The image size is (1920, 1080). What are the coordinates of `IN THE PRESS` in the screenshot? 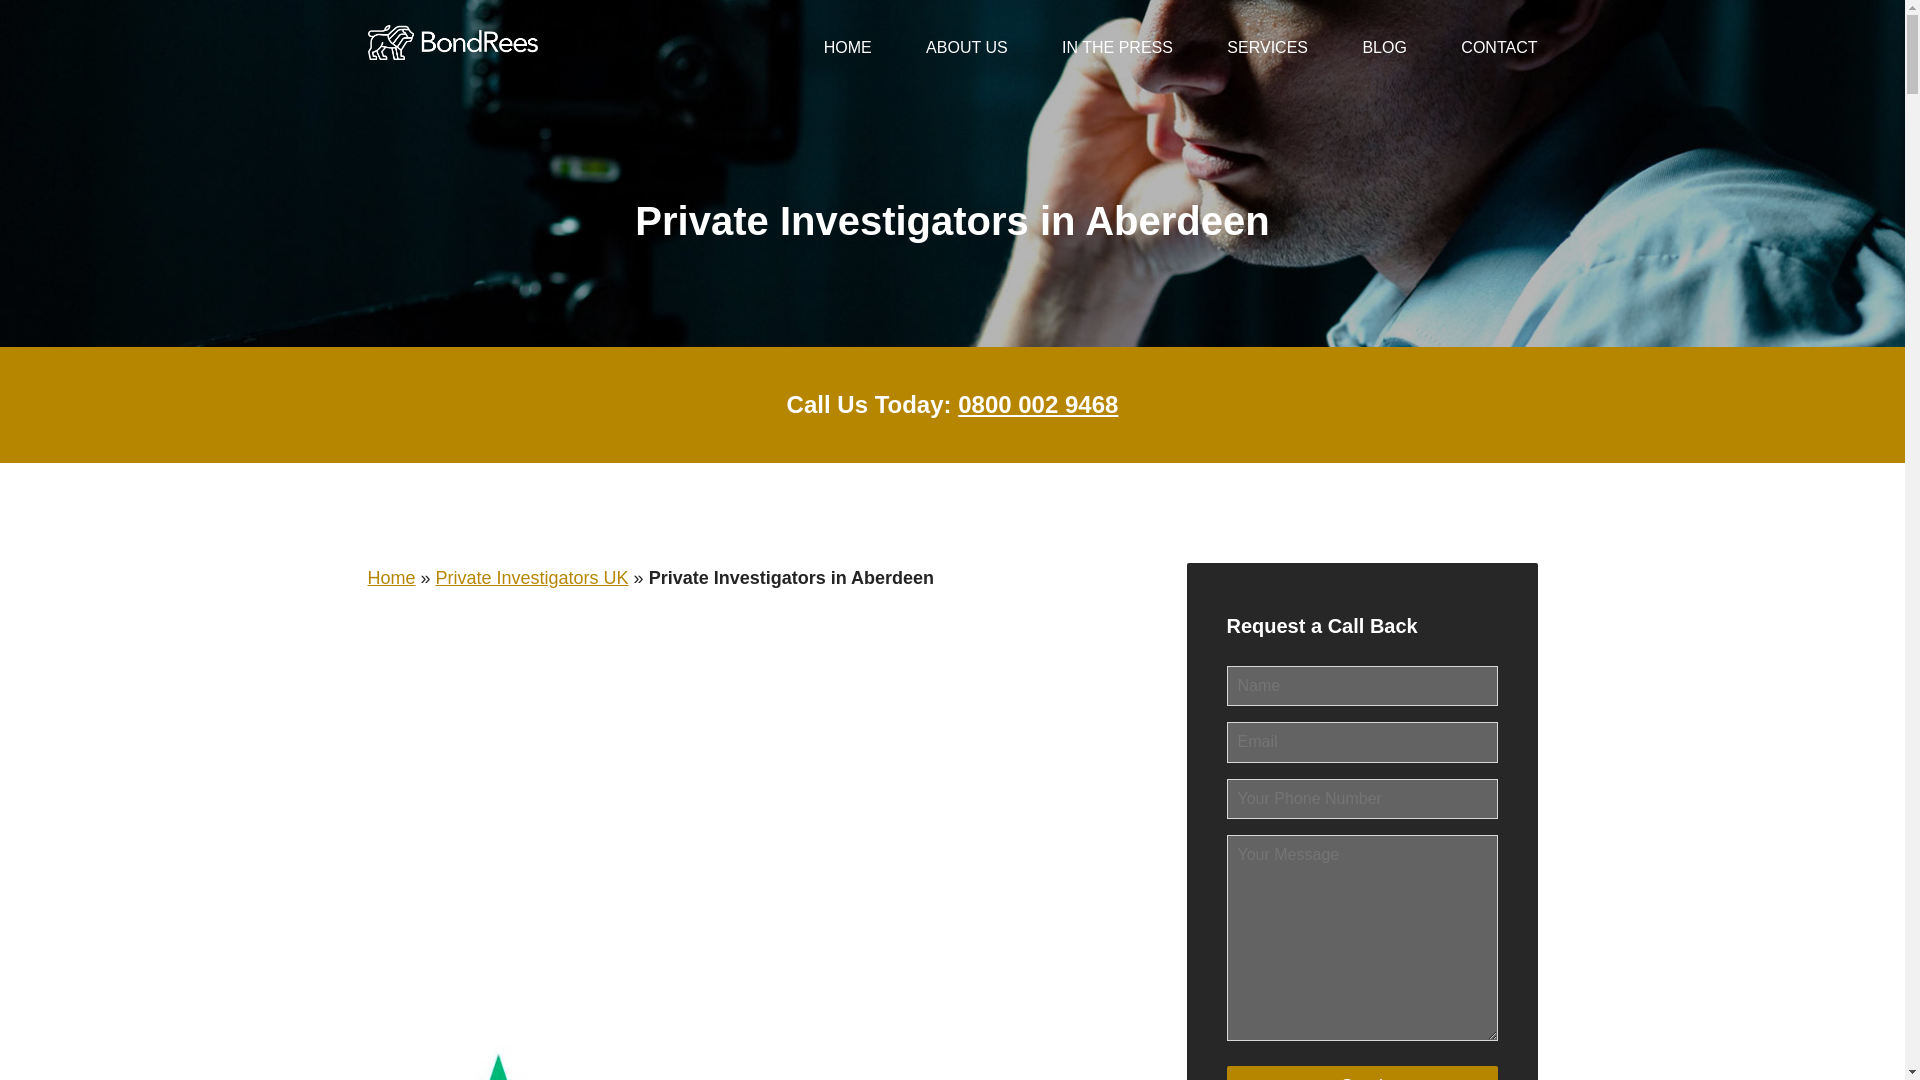 It's located at (1117, 47).